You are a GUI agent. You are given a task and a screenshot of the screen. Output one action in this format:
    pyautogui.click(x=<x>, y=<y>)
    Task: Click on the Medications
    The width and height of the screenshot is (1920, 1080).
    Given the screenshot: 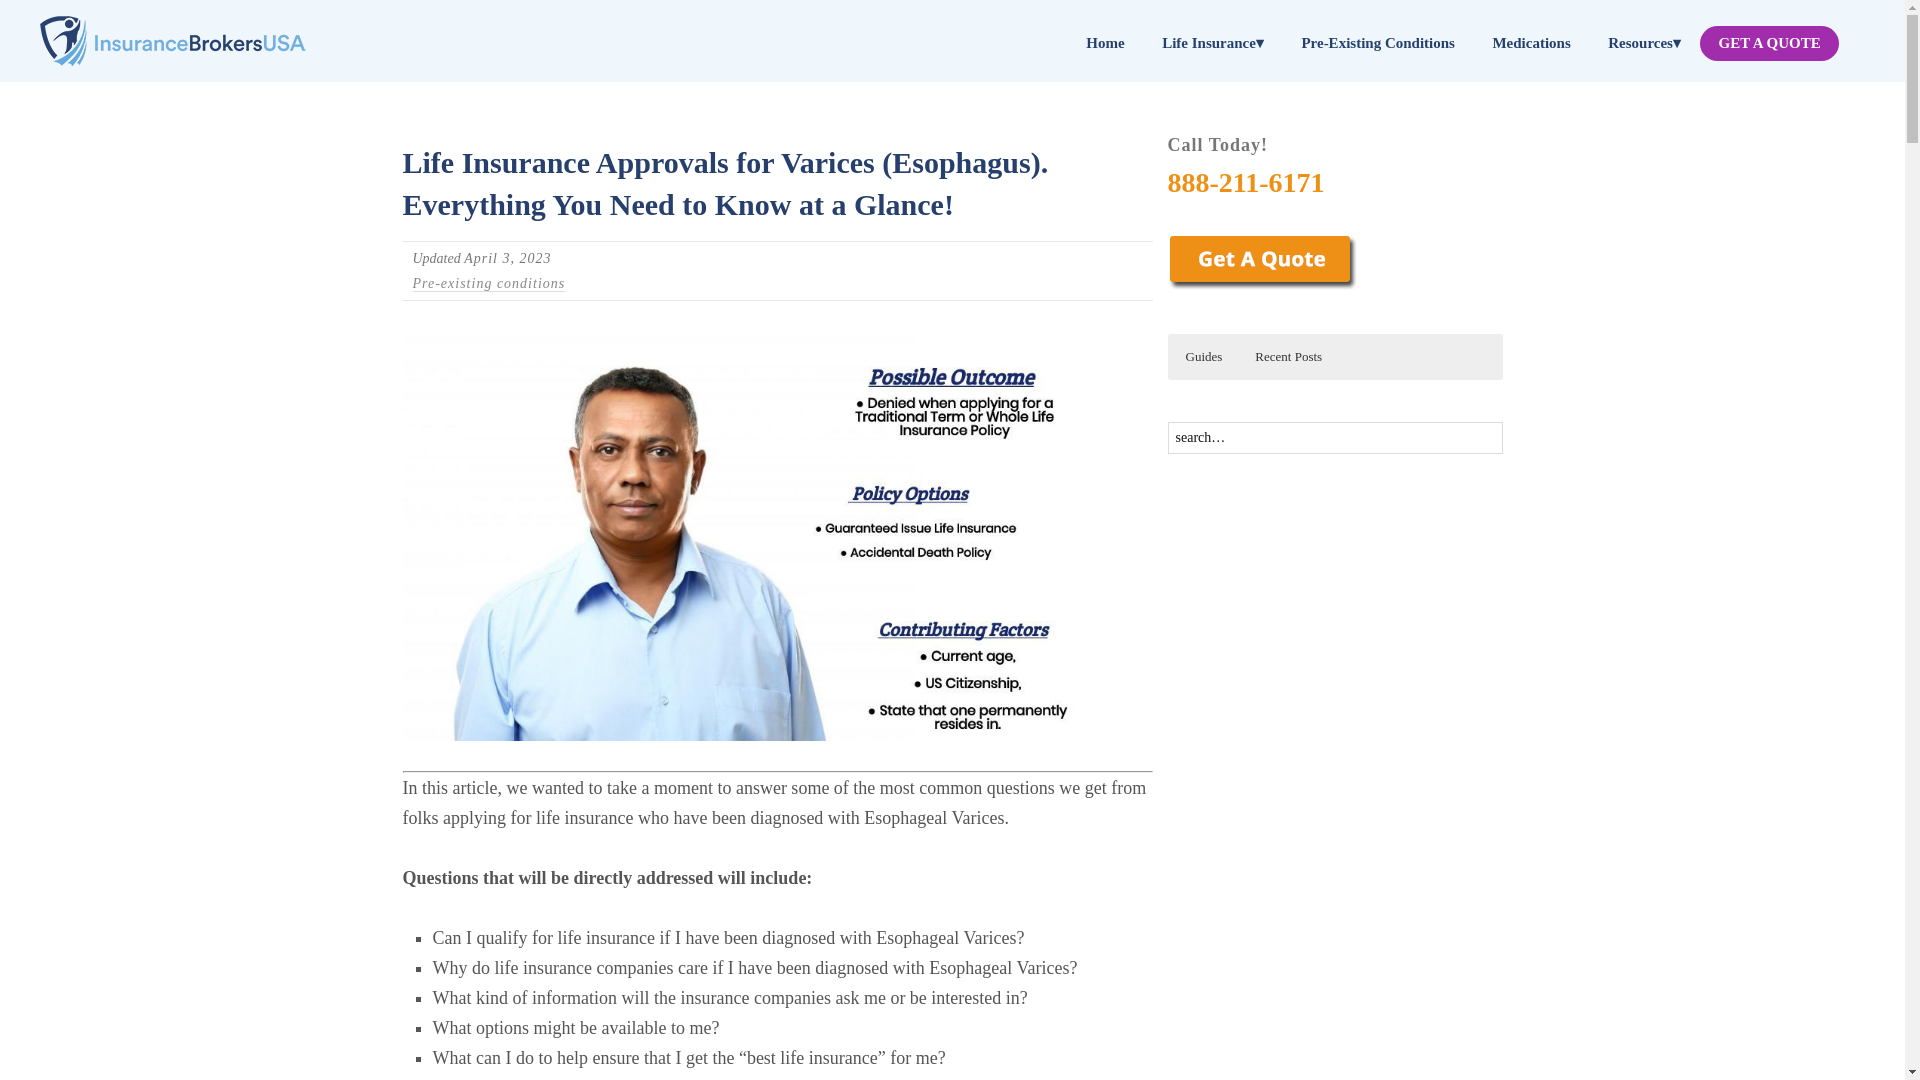 What is the action you would take?
    pyautogui.click(x=1532, y=42)
    